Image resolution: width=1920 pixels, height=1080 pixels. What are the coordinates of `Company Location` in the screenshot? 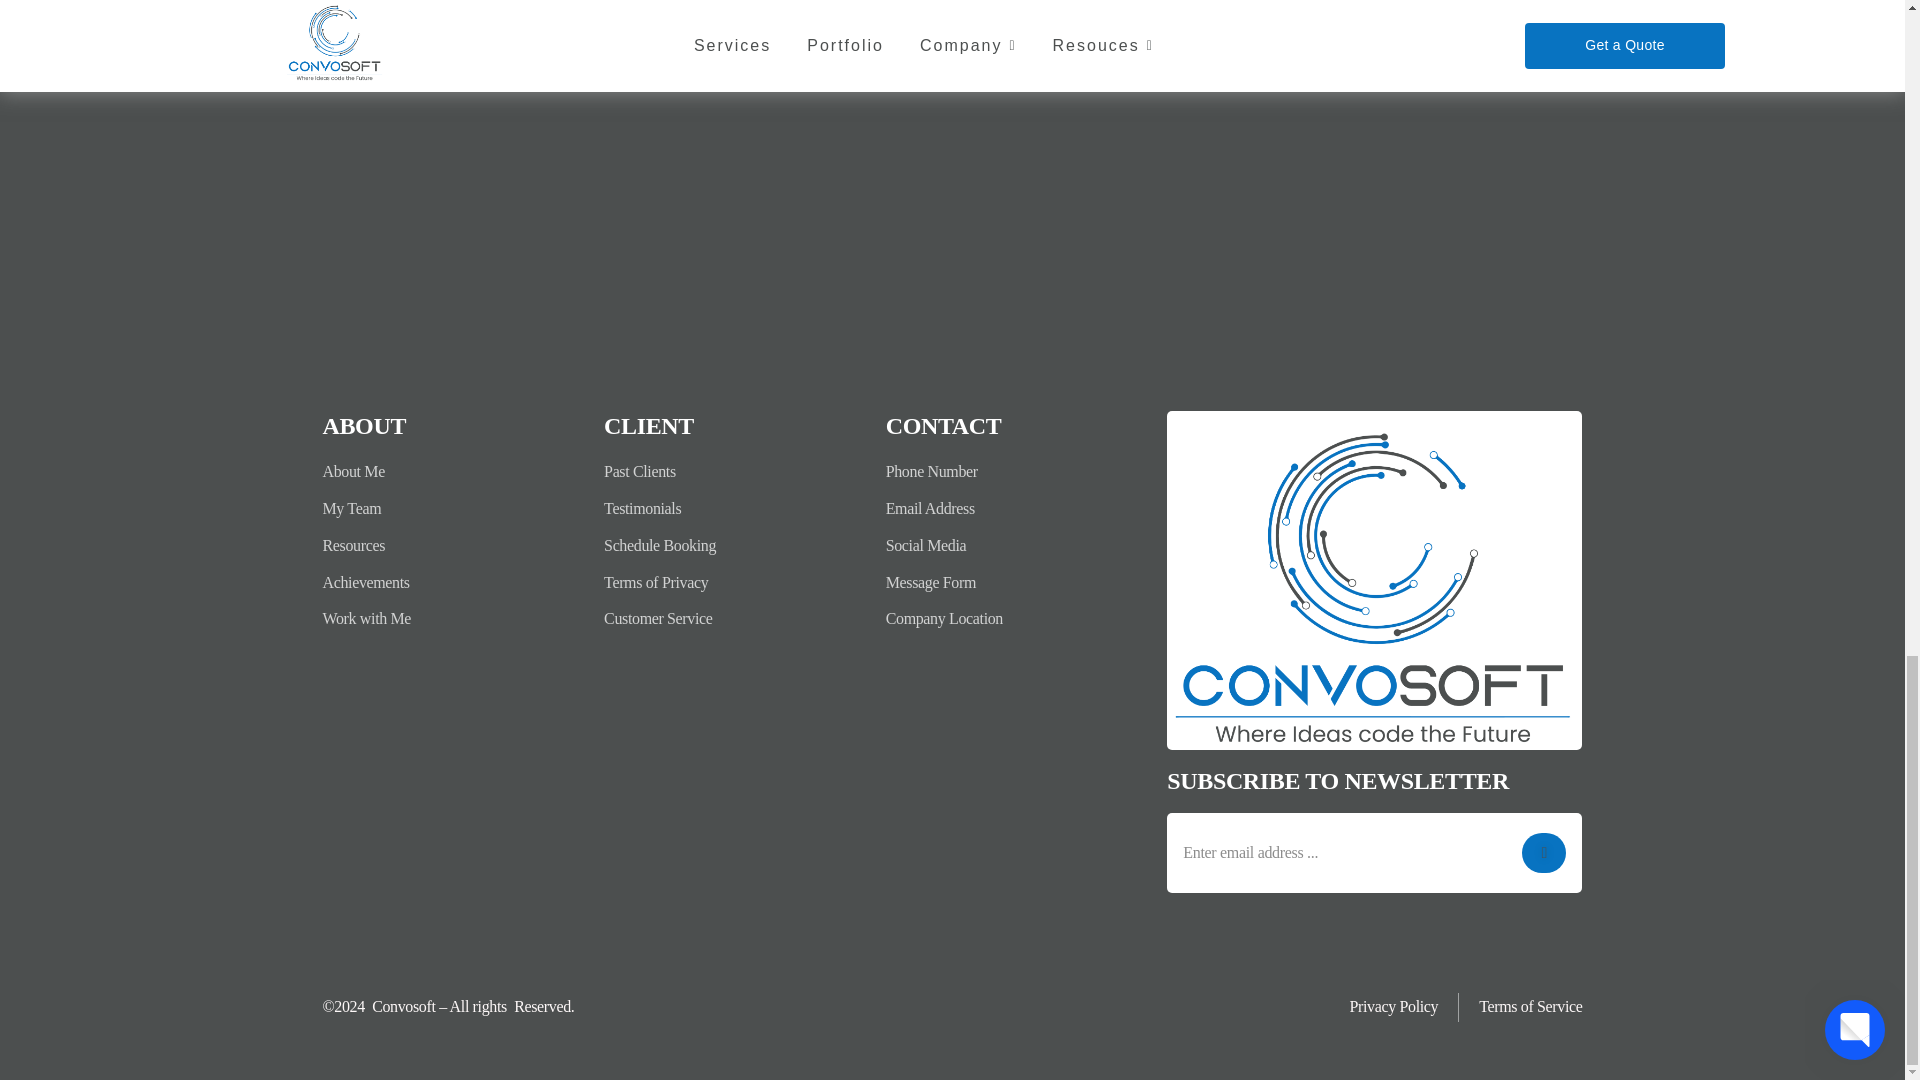 It's located at (1016, 618).